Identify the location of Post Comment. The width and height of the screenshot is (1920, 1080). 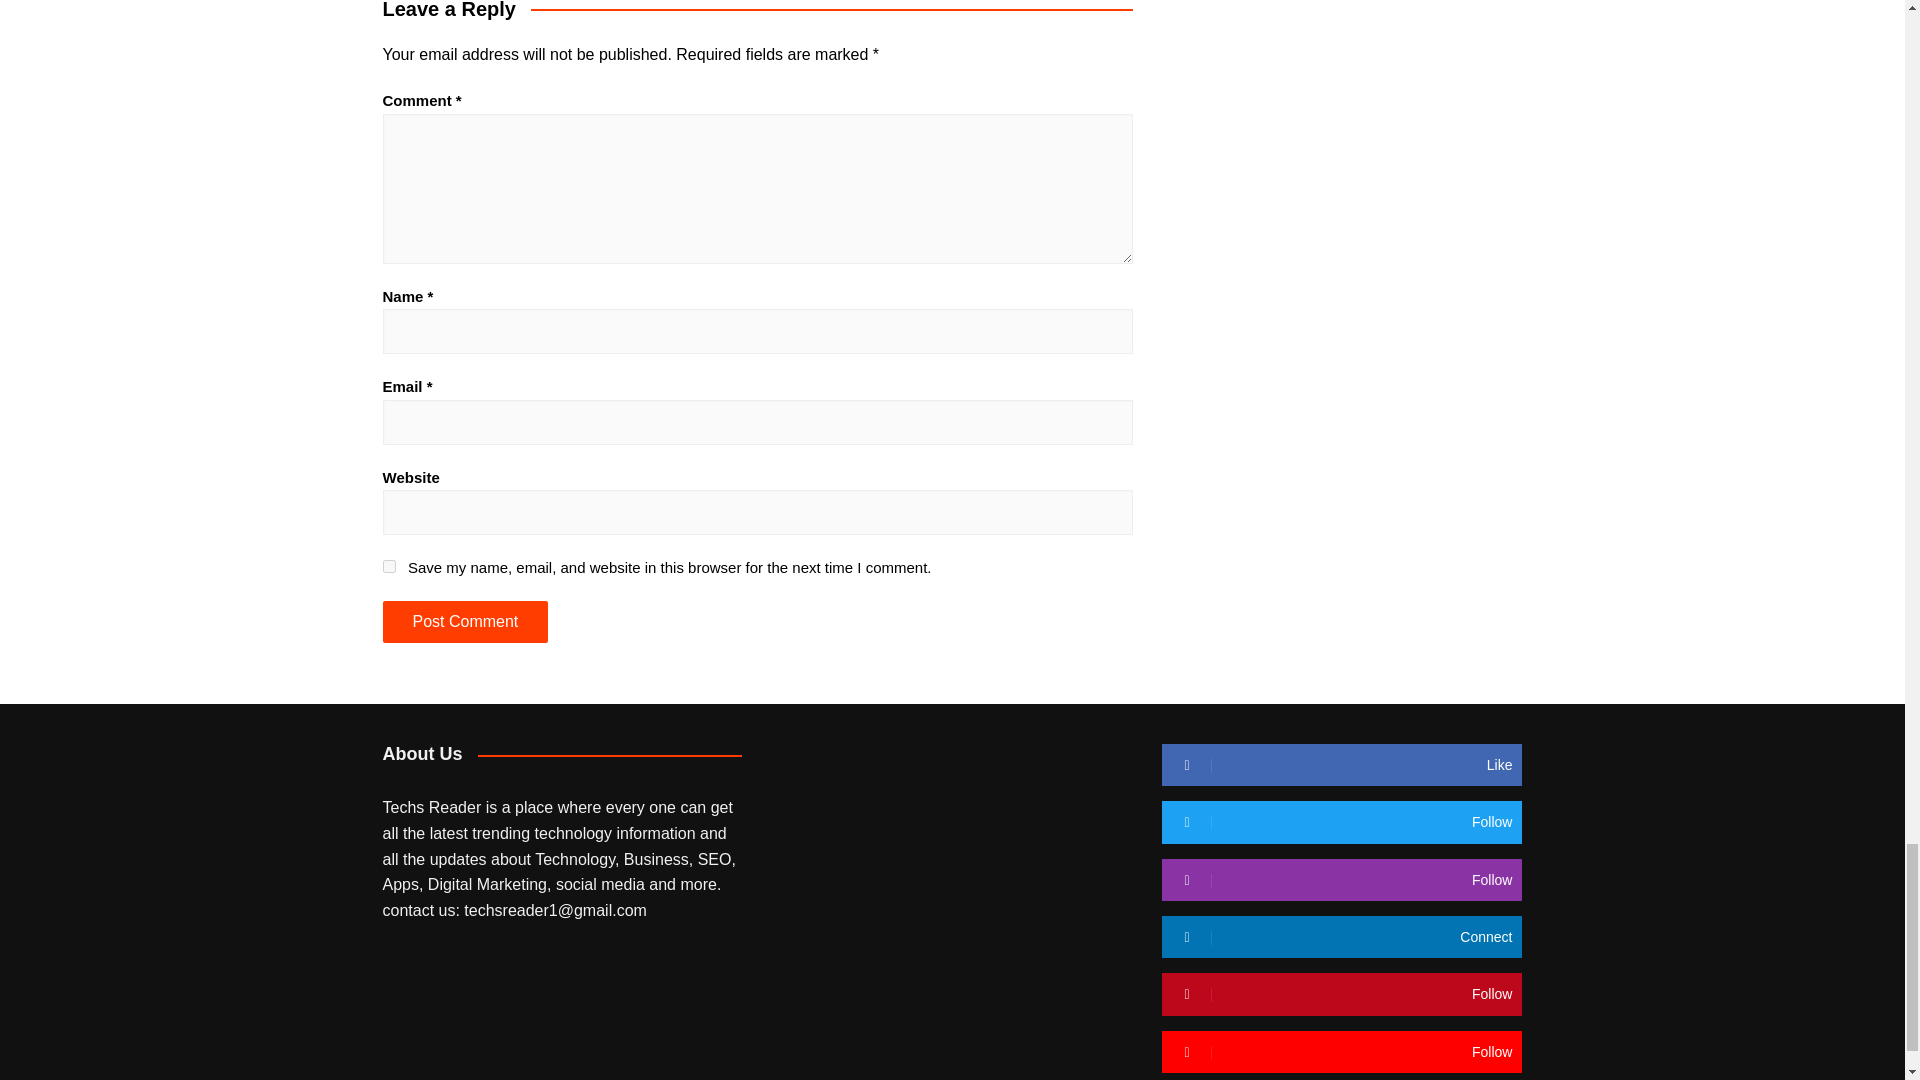
(464, 621).